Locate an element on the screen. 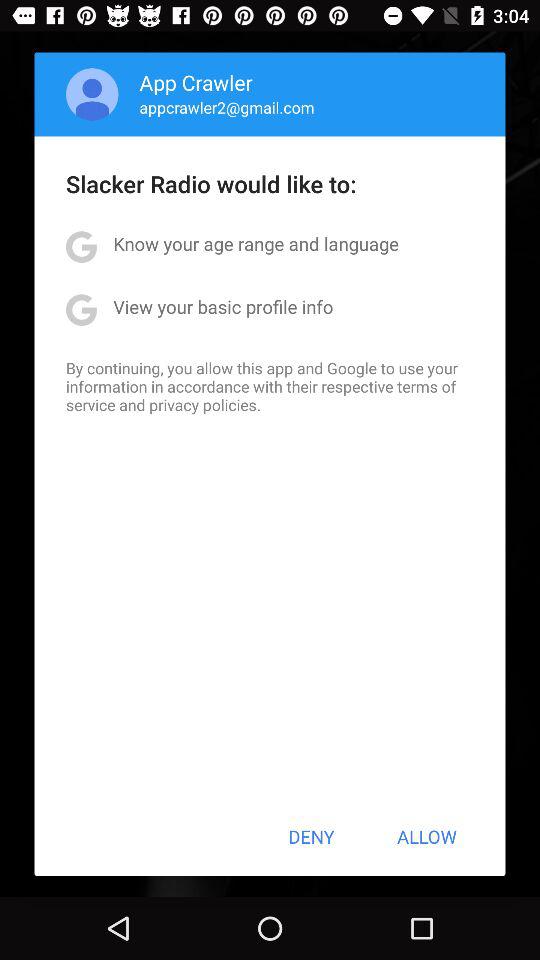  swipe to the deny button is located at coordinates (311, 836).